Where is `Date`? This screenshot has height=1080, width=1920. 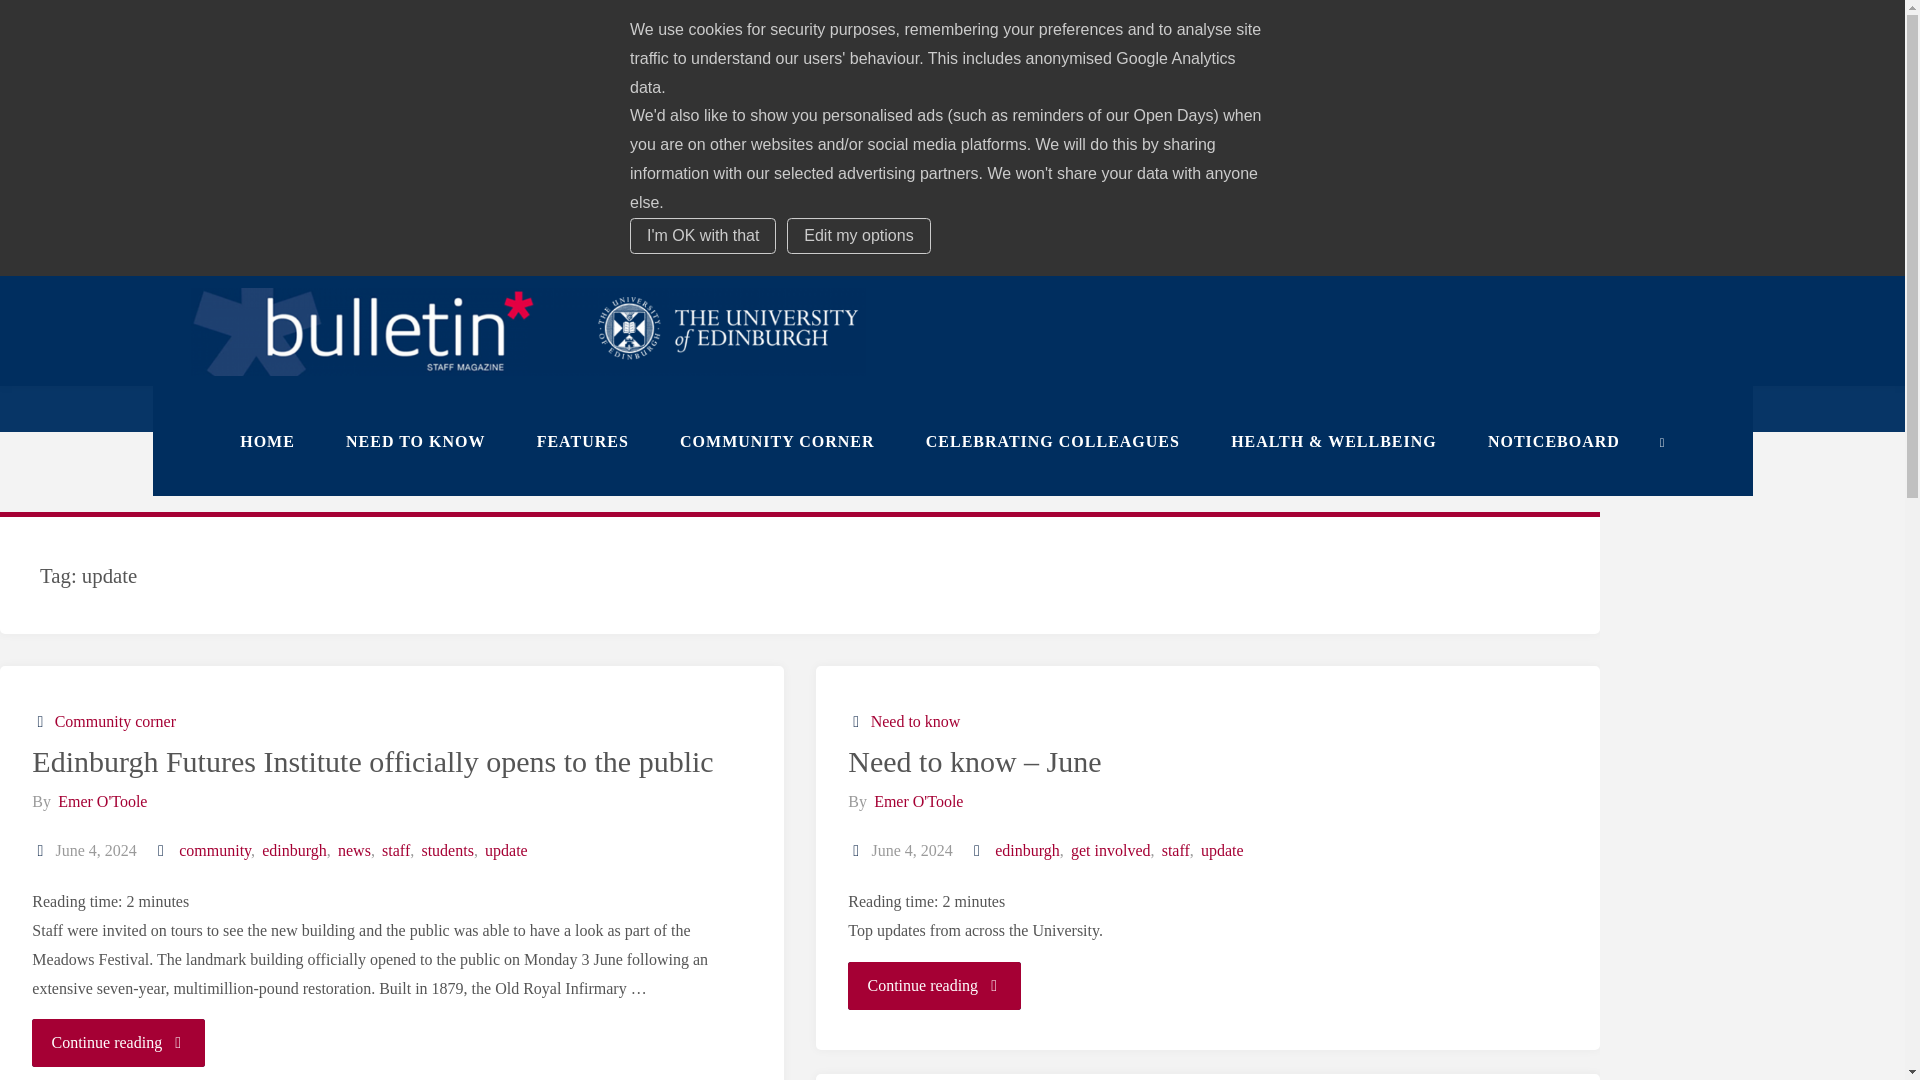
Date is located at coordinates (858, 850).